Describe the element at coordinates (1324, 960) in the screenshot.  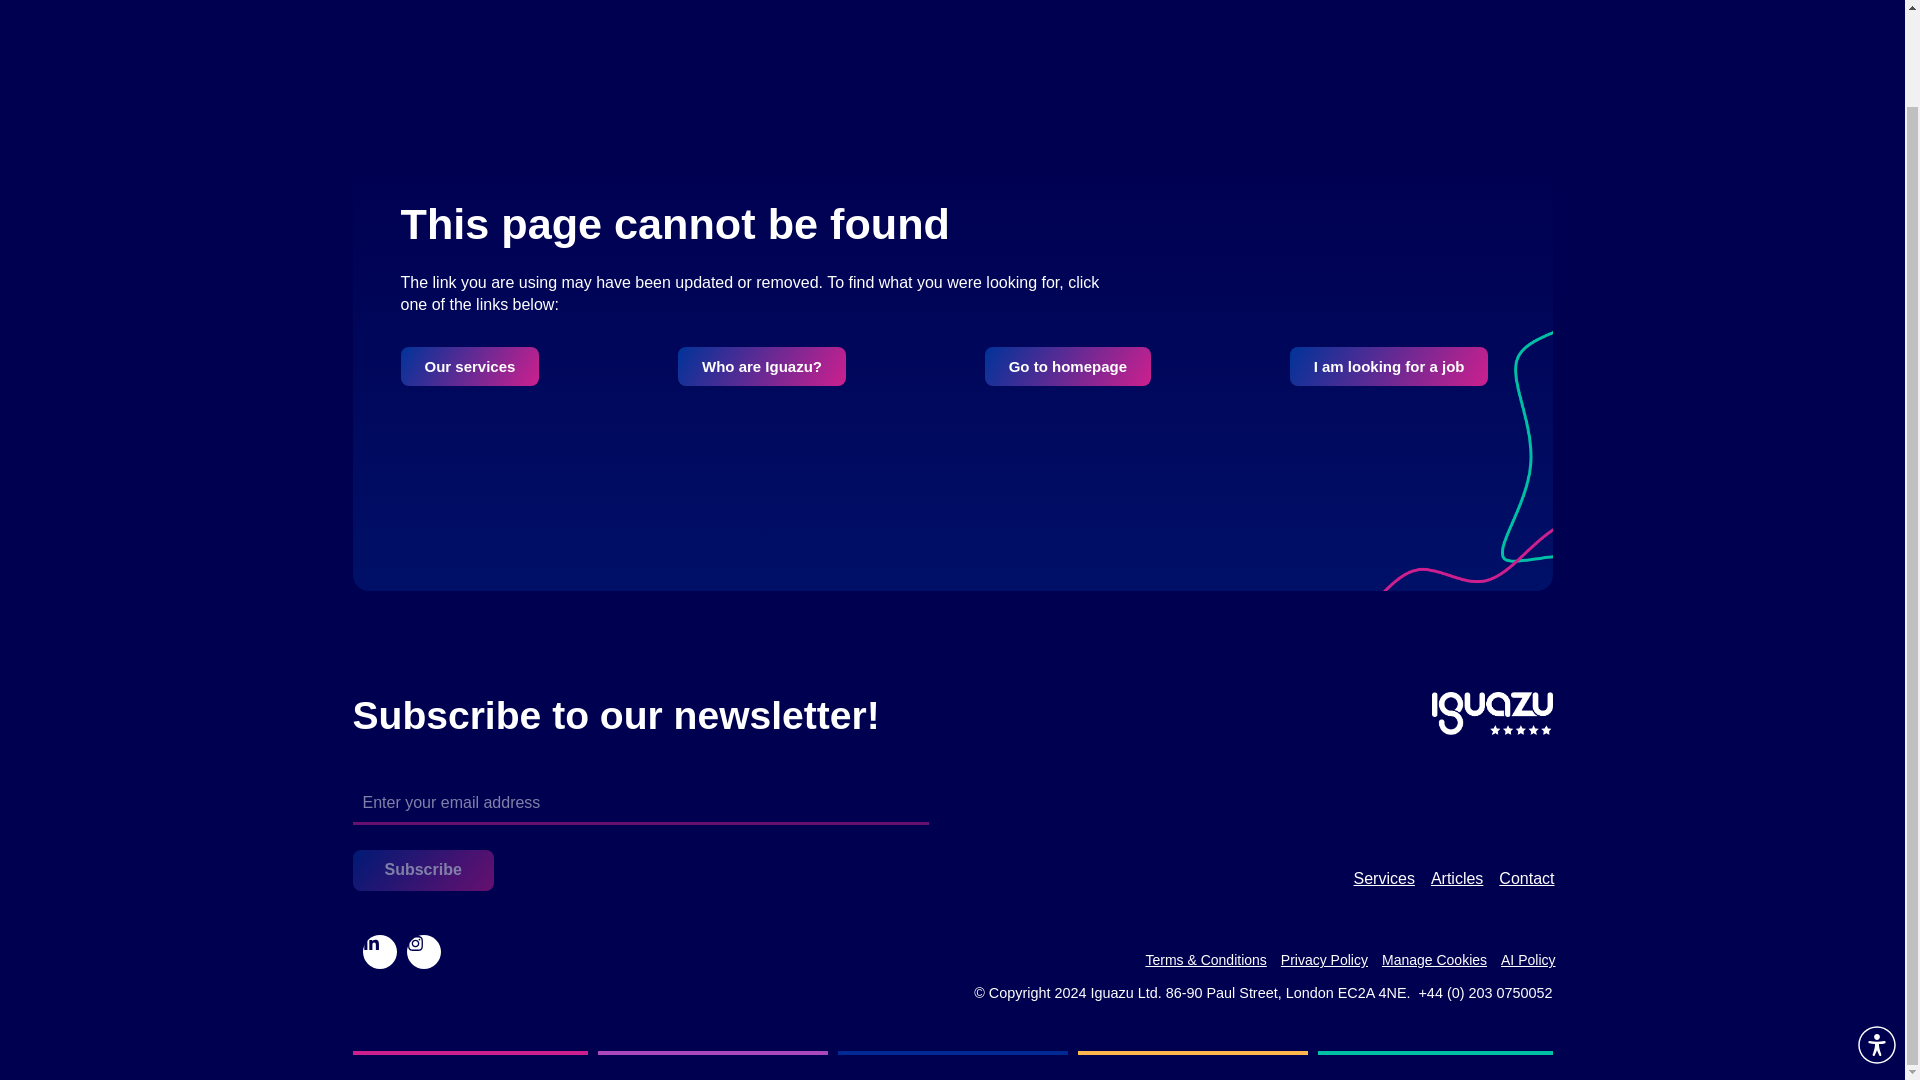
I see `Privacy Policy` at that location.